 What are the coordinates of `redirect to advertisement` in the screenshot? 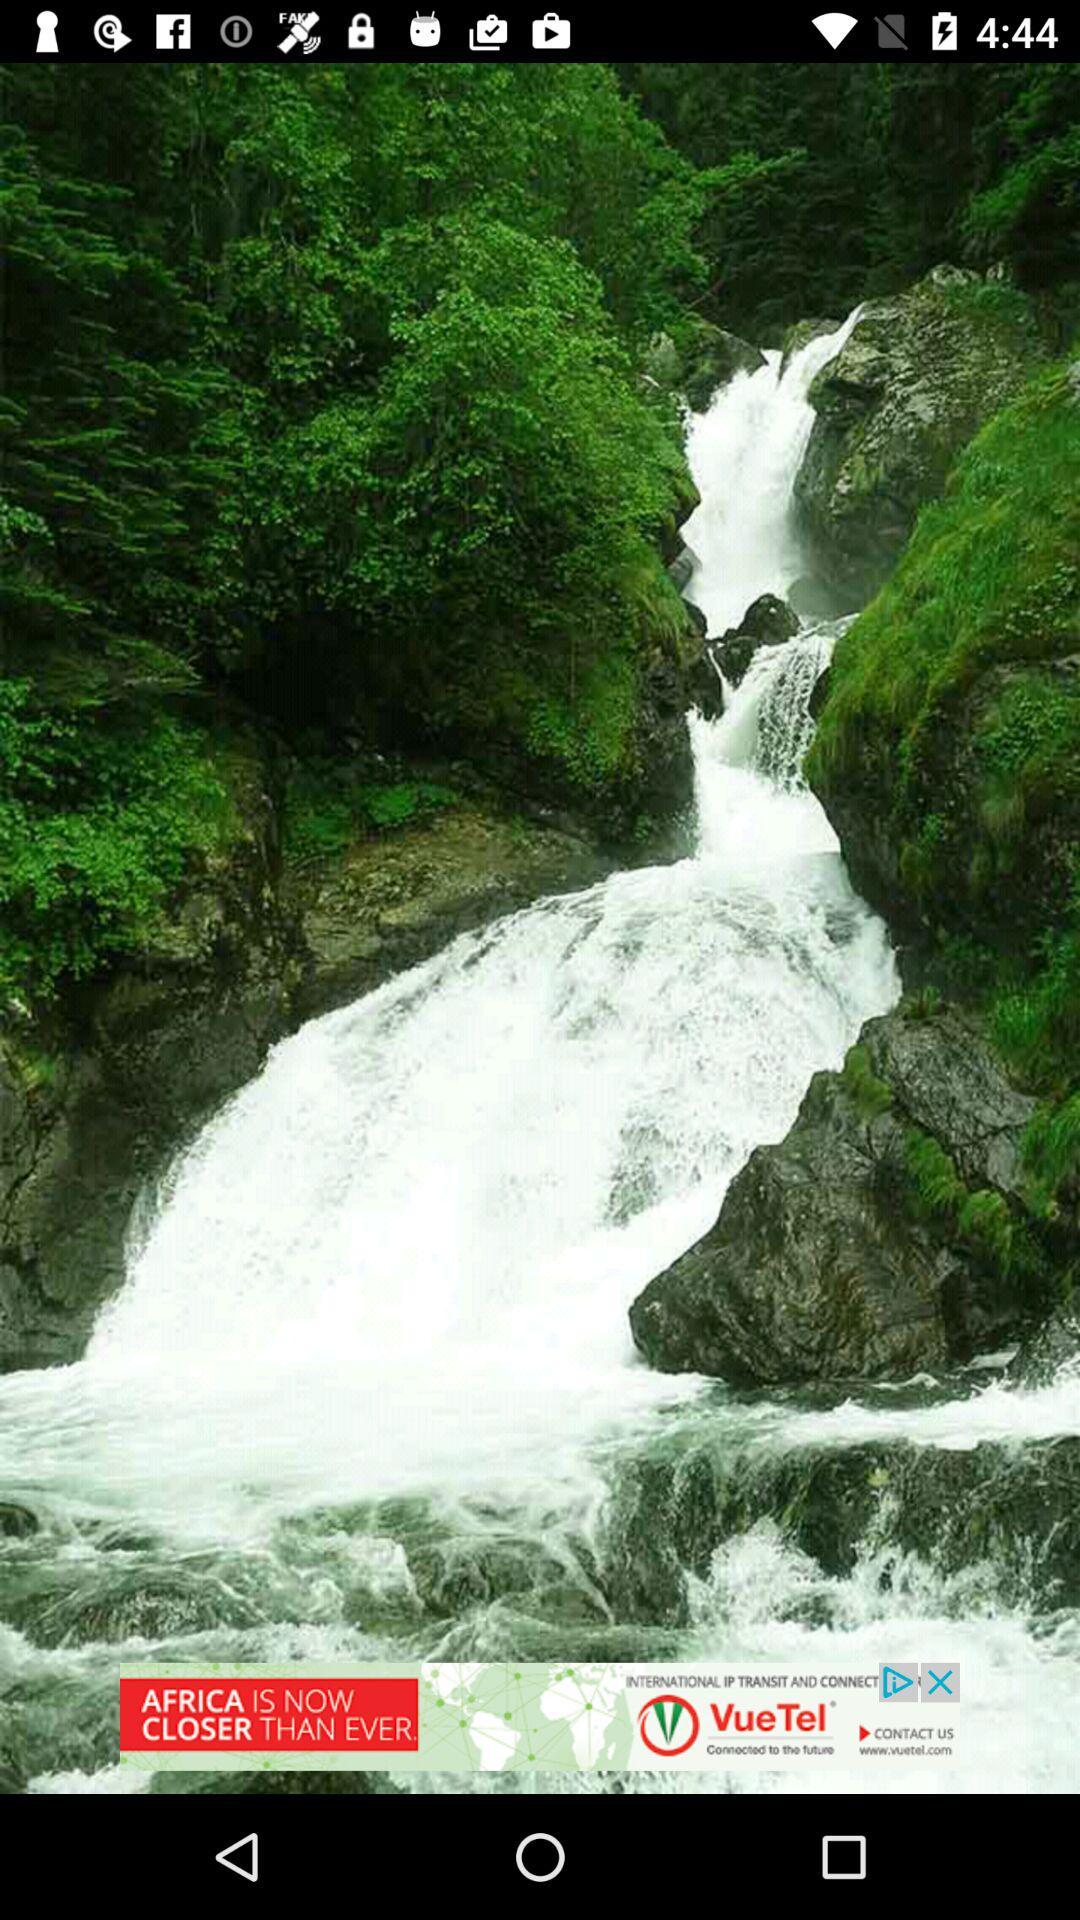 It's located at (540, 1728).